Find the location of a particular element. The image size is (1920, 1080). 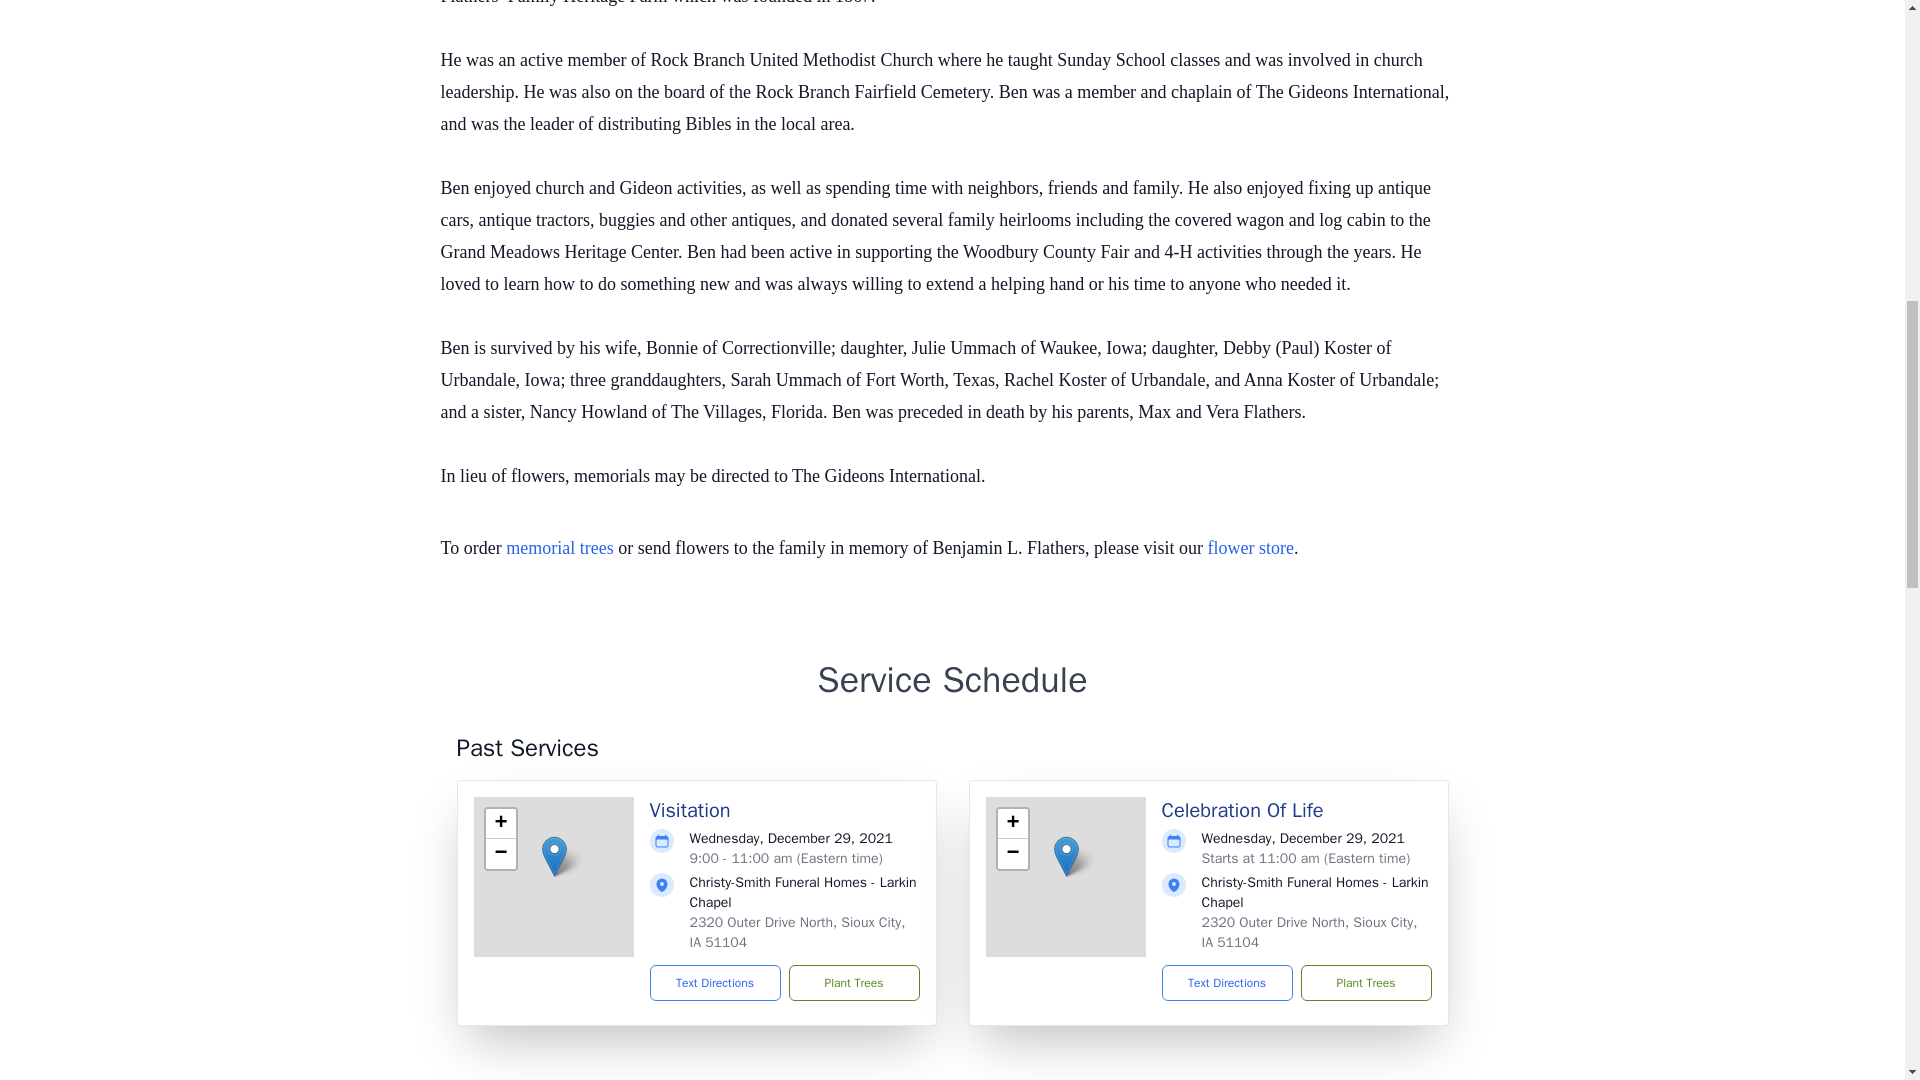

Zoom in is located at coordinates (1012, 824).